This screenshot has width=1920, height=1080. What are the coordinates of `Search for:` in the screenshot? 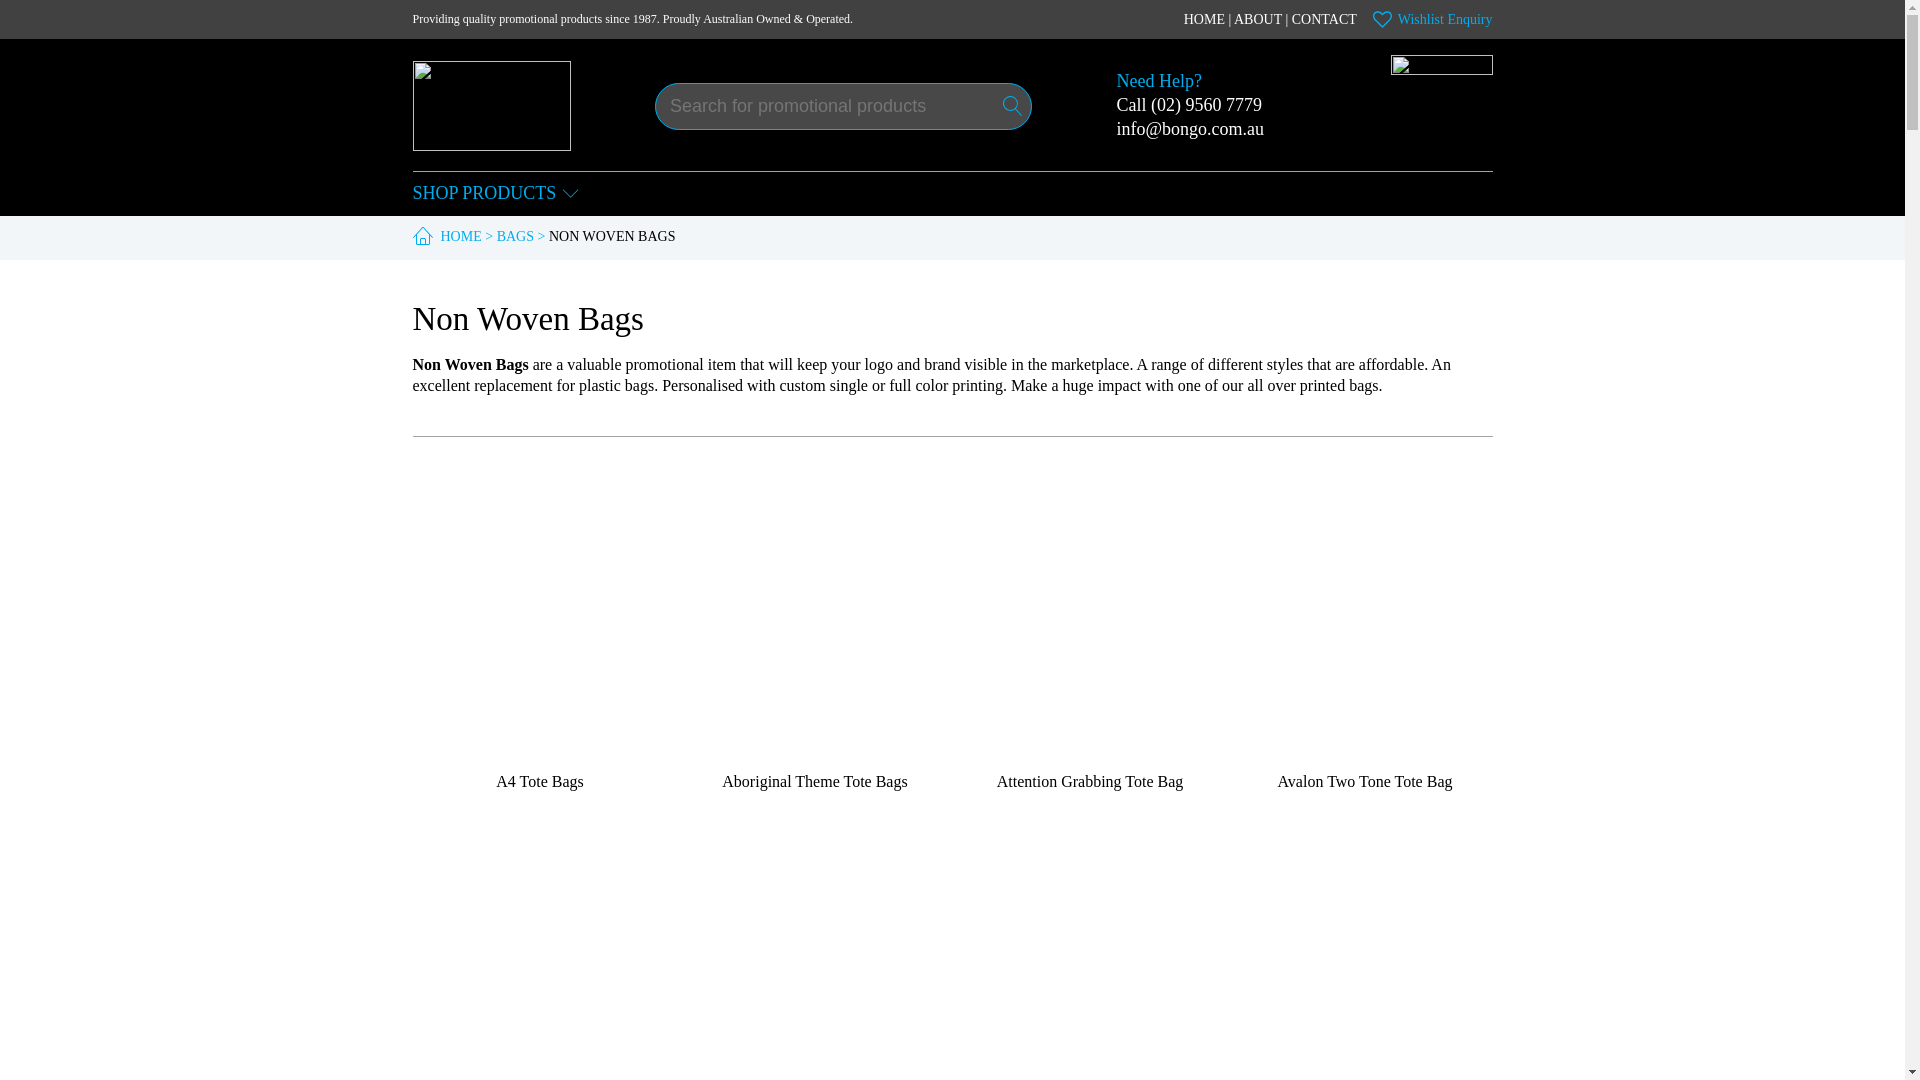 It's located at (843, 105).